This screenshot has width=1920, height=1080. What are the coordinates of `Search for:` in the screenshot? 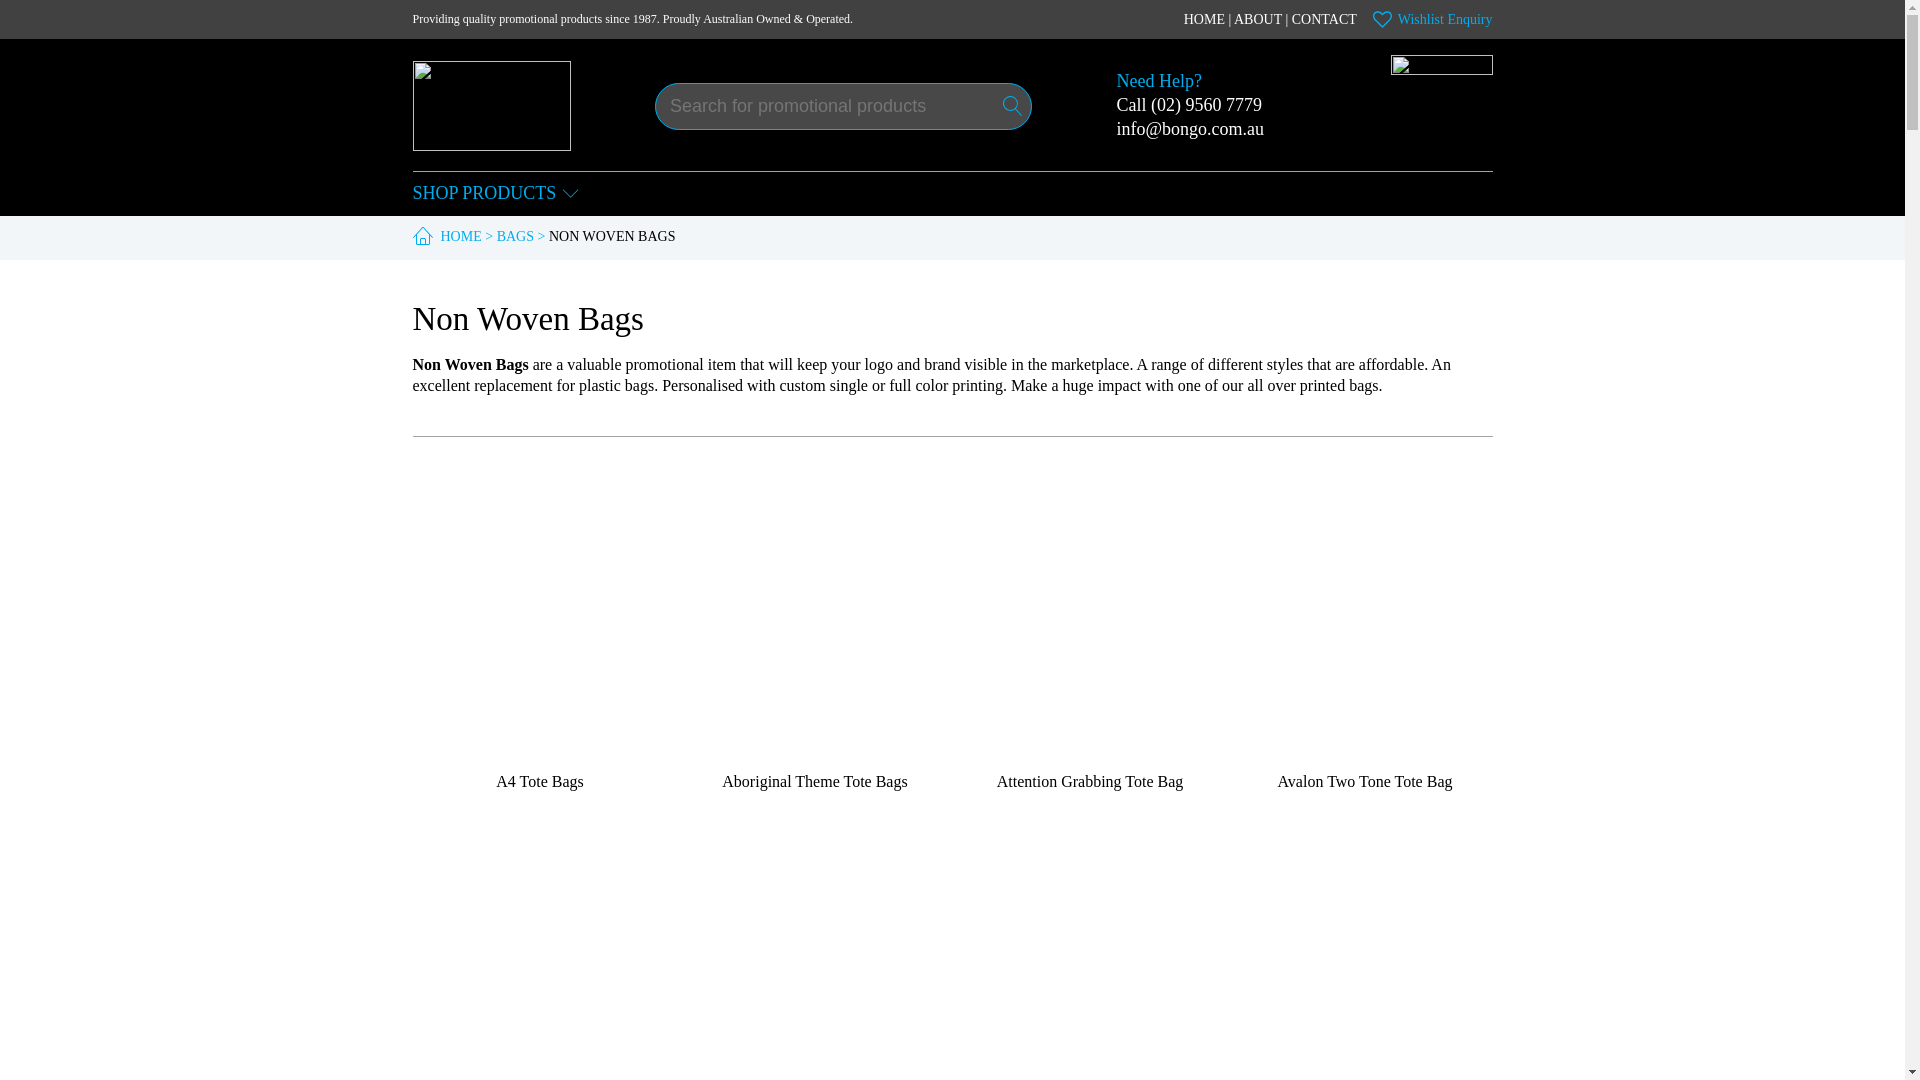 It's located at (843, 105).